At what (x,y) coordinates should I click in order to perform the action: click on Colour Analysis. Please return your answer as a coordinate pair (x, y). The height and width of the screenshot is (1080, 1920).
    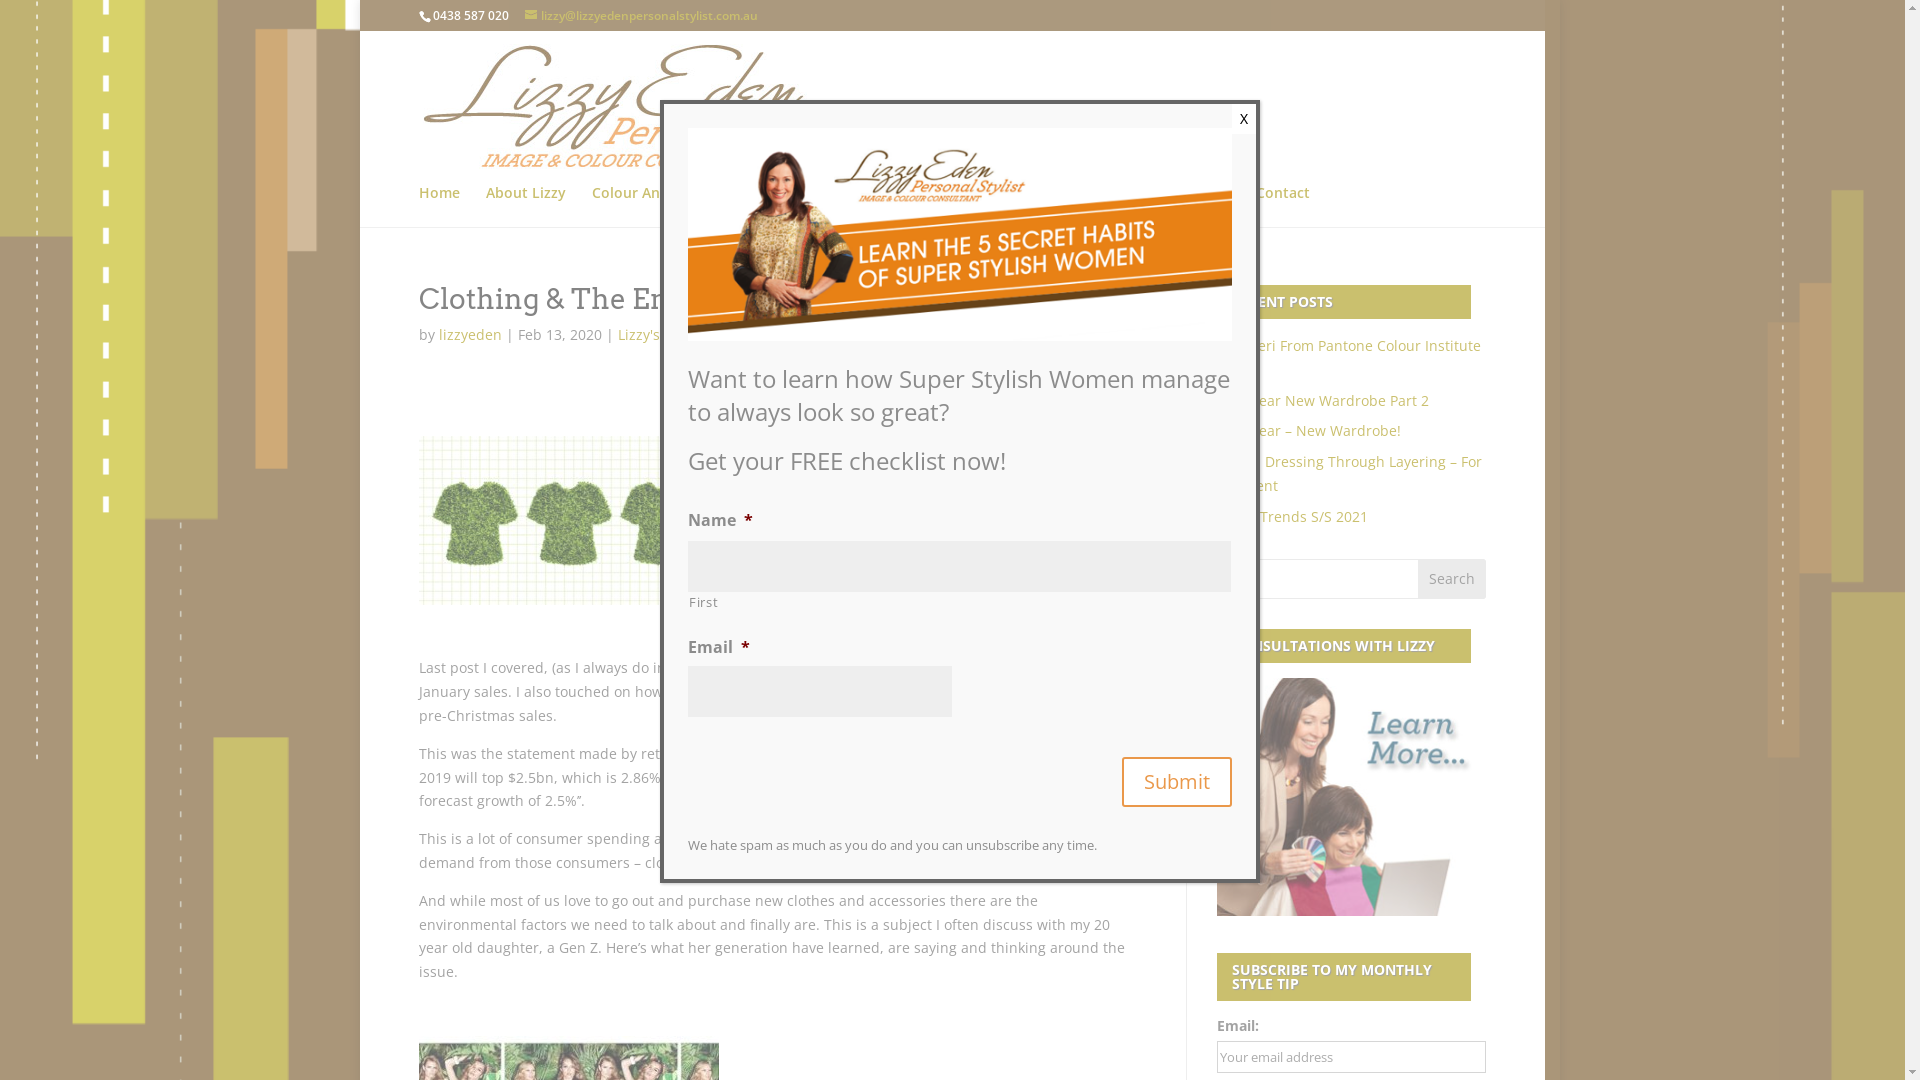
    Looking at the image, I should click on (645, 206).